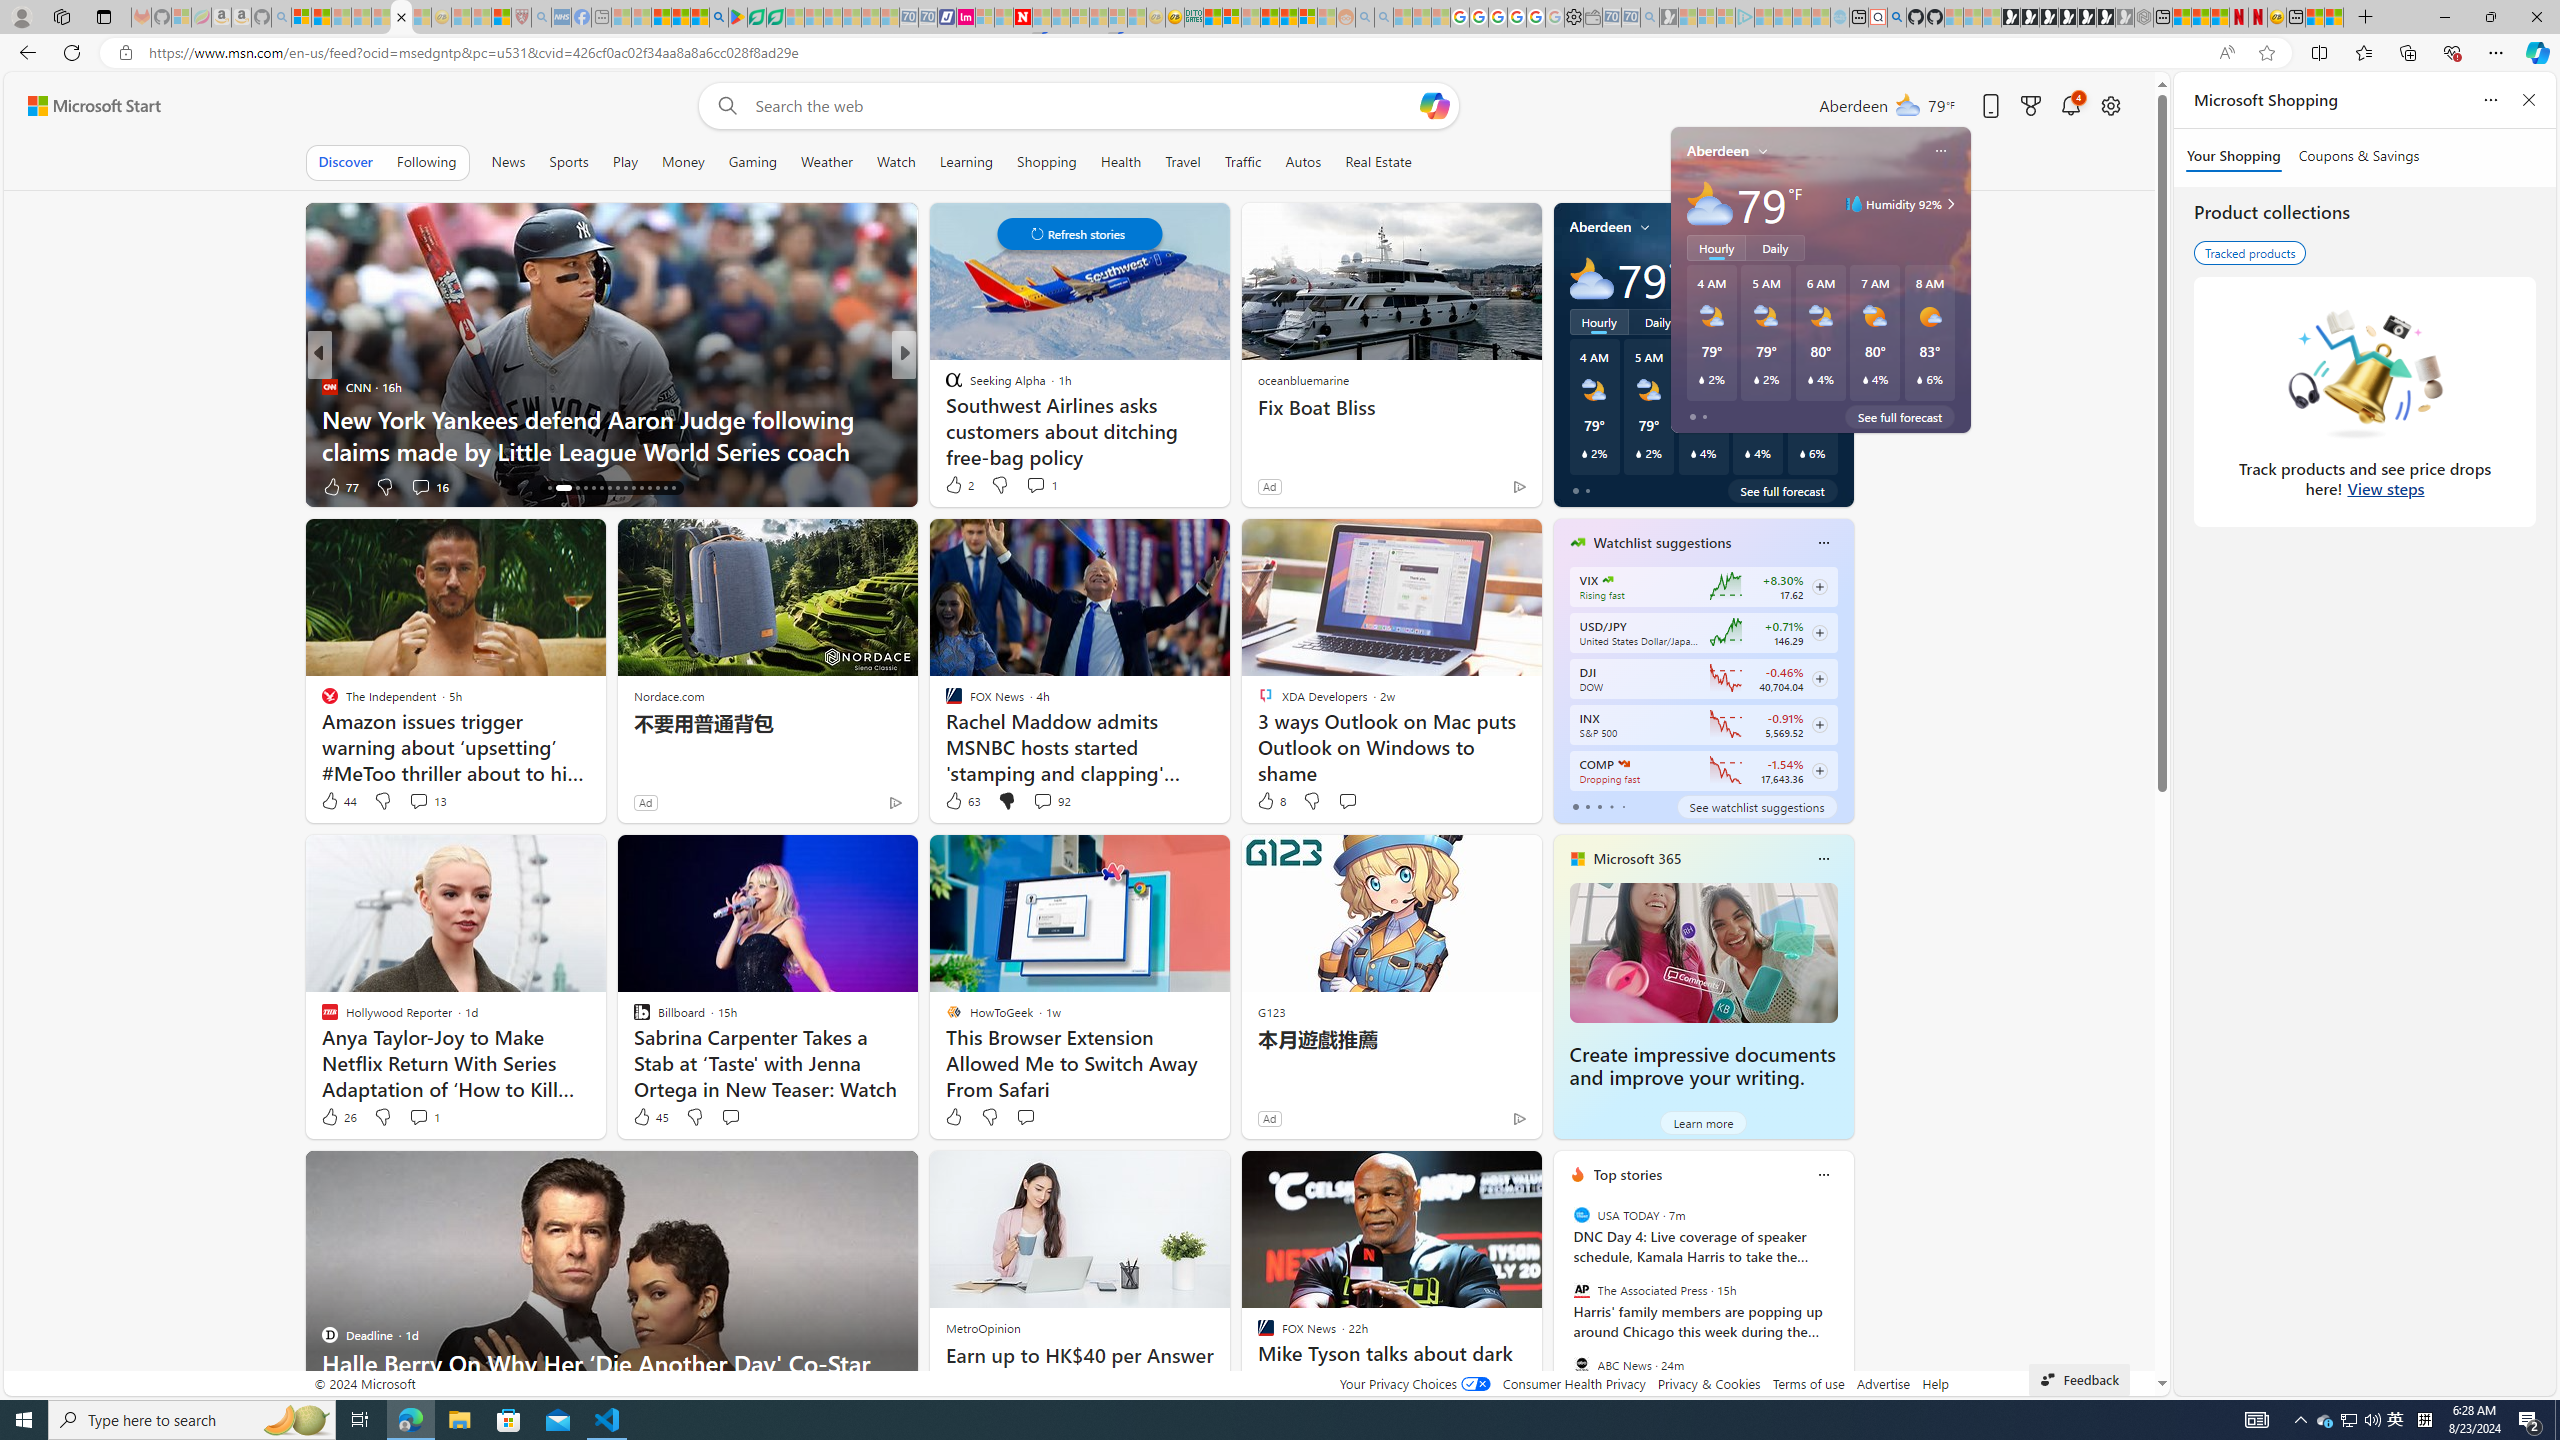 This screenshot has height=1440, width=2560. Describe the element at coordinates (1611, 806) in the screenshot. I see `tab-3` at that location.